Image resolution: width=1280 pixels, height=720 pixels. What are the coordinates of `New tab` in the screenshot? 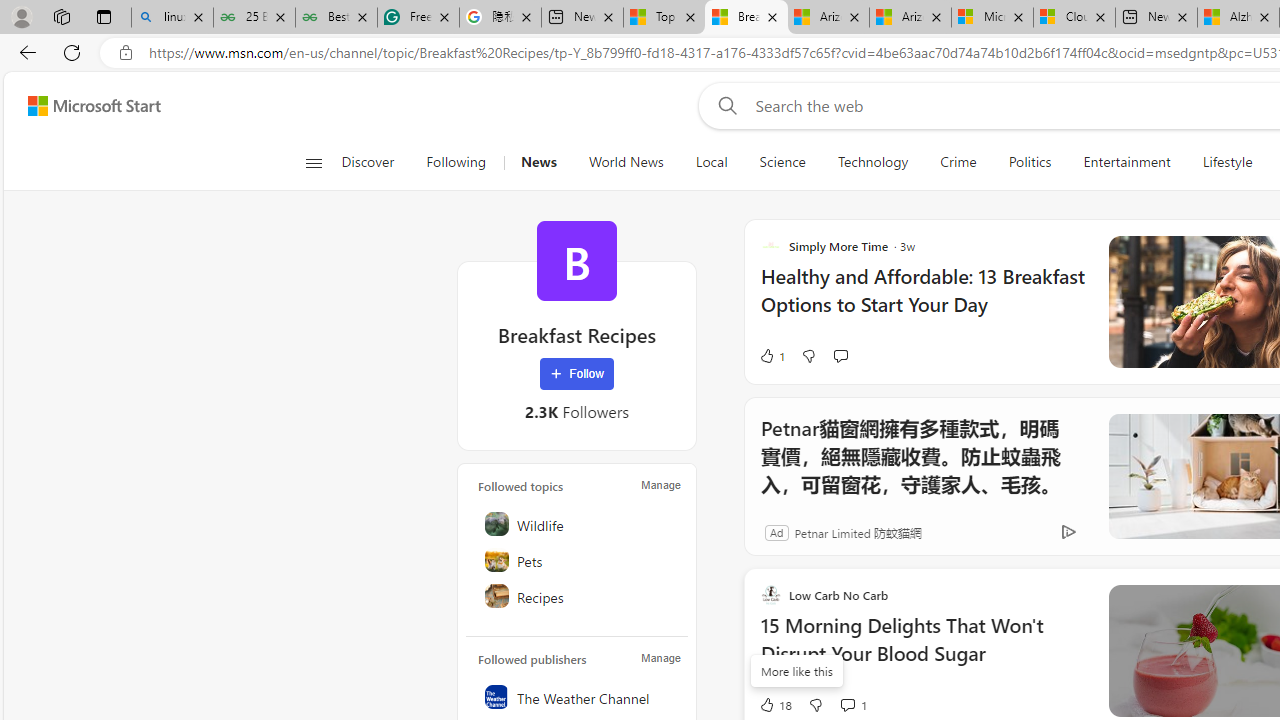 It's located at (1156, 18).